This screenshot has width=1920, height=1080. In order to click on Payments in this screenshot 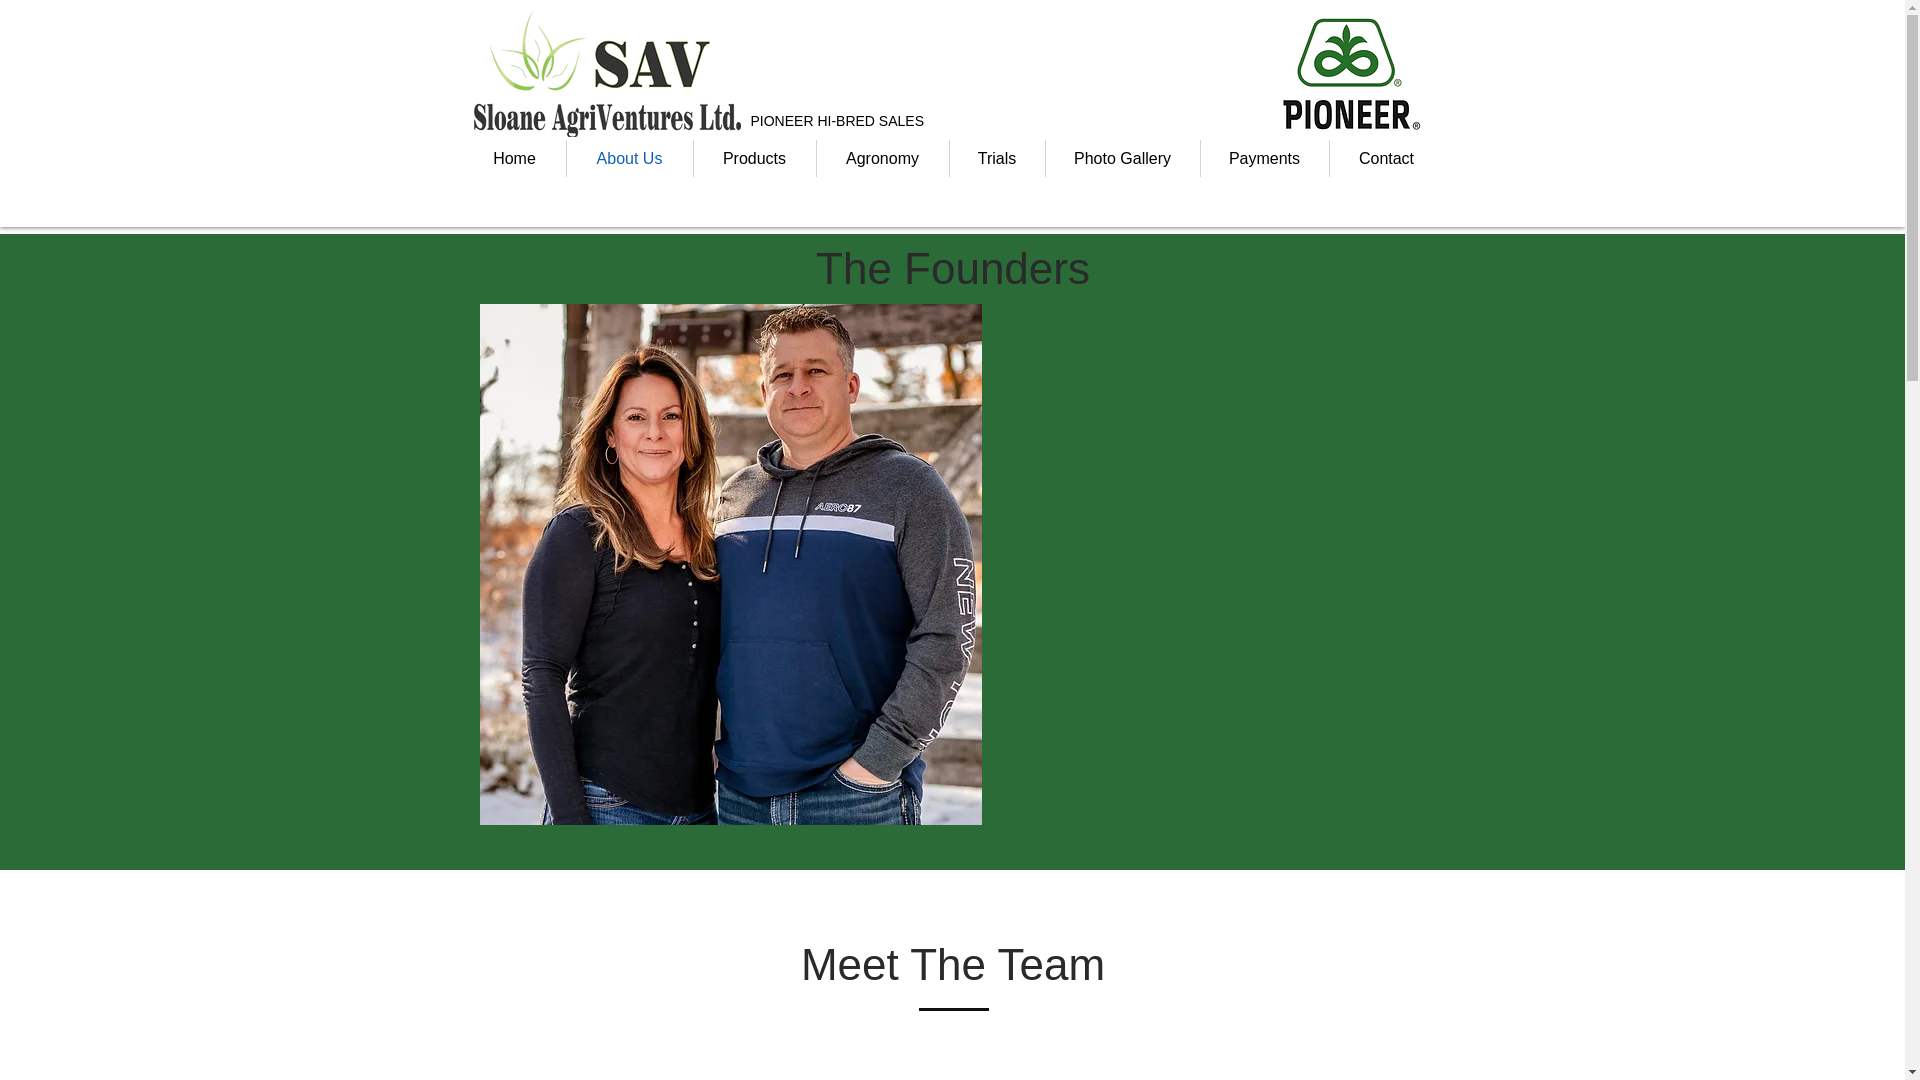, I will do `click(1264, 158)`.